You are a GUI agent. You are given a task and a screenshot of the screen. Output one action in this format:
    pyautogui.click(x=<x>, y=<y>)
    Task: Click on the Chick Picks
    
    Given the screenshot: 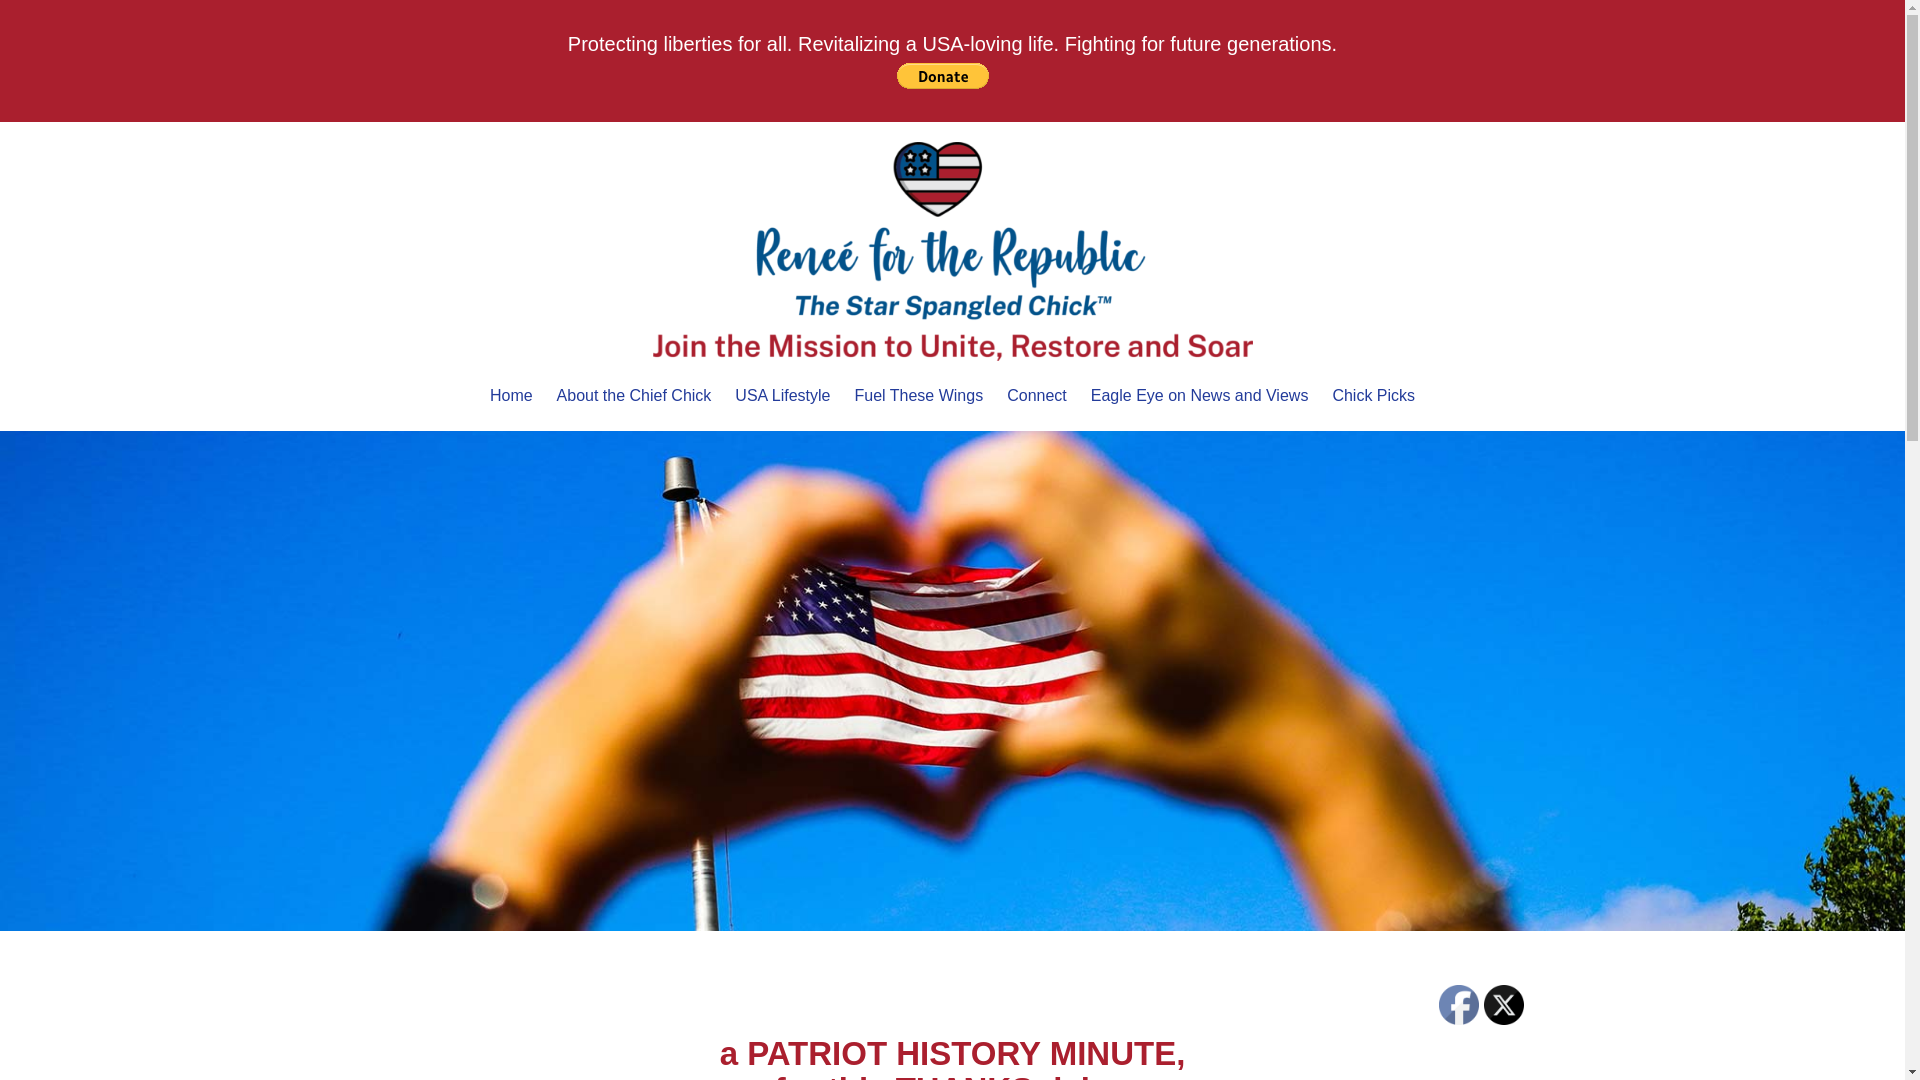 What is the action you would take?
    pyautogui.click(x=1373, y=396)
    